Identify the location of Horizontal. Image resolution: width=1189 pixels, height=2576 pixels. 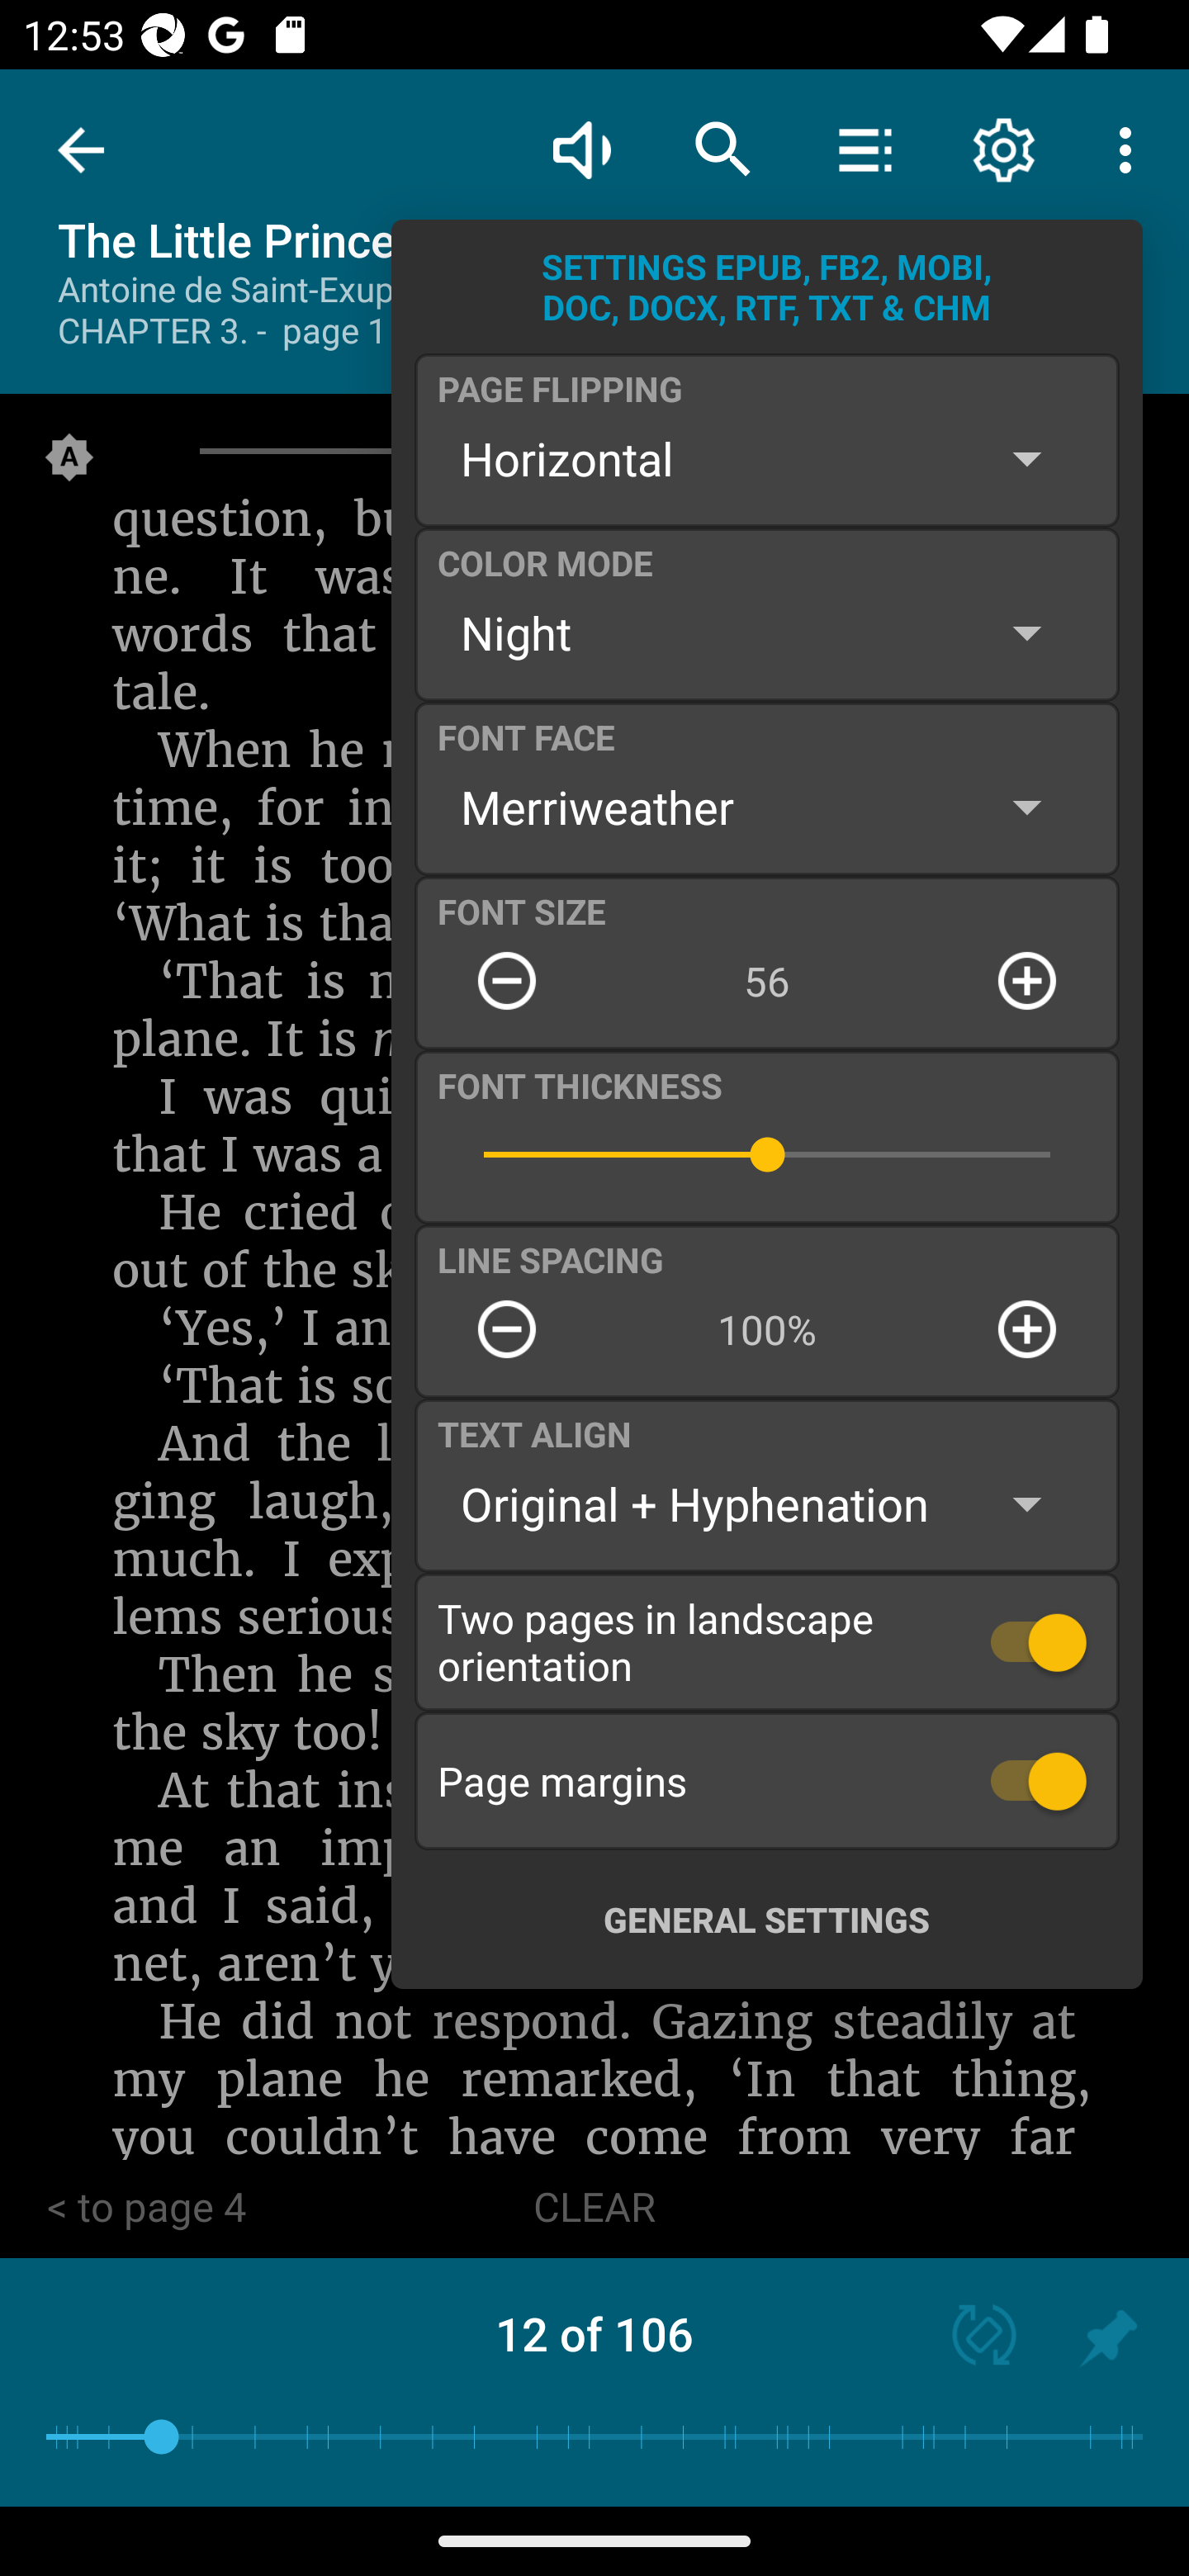
(766, 458).